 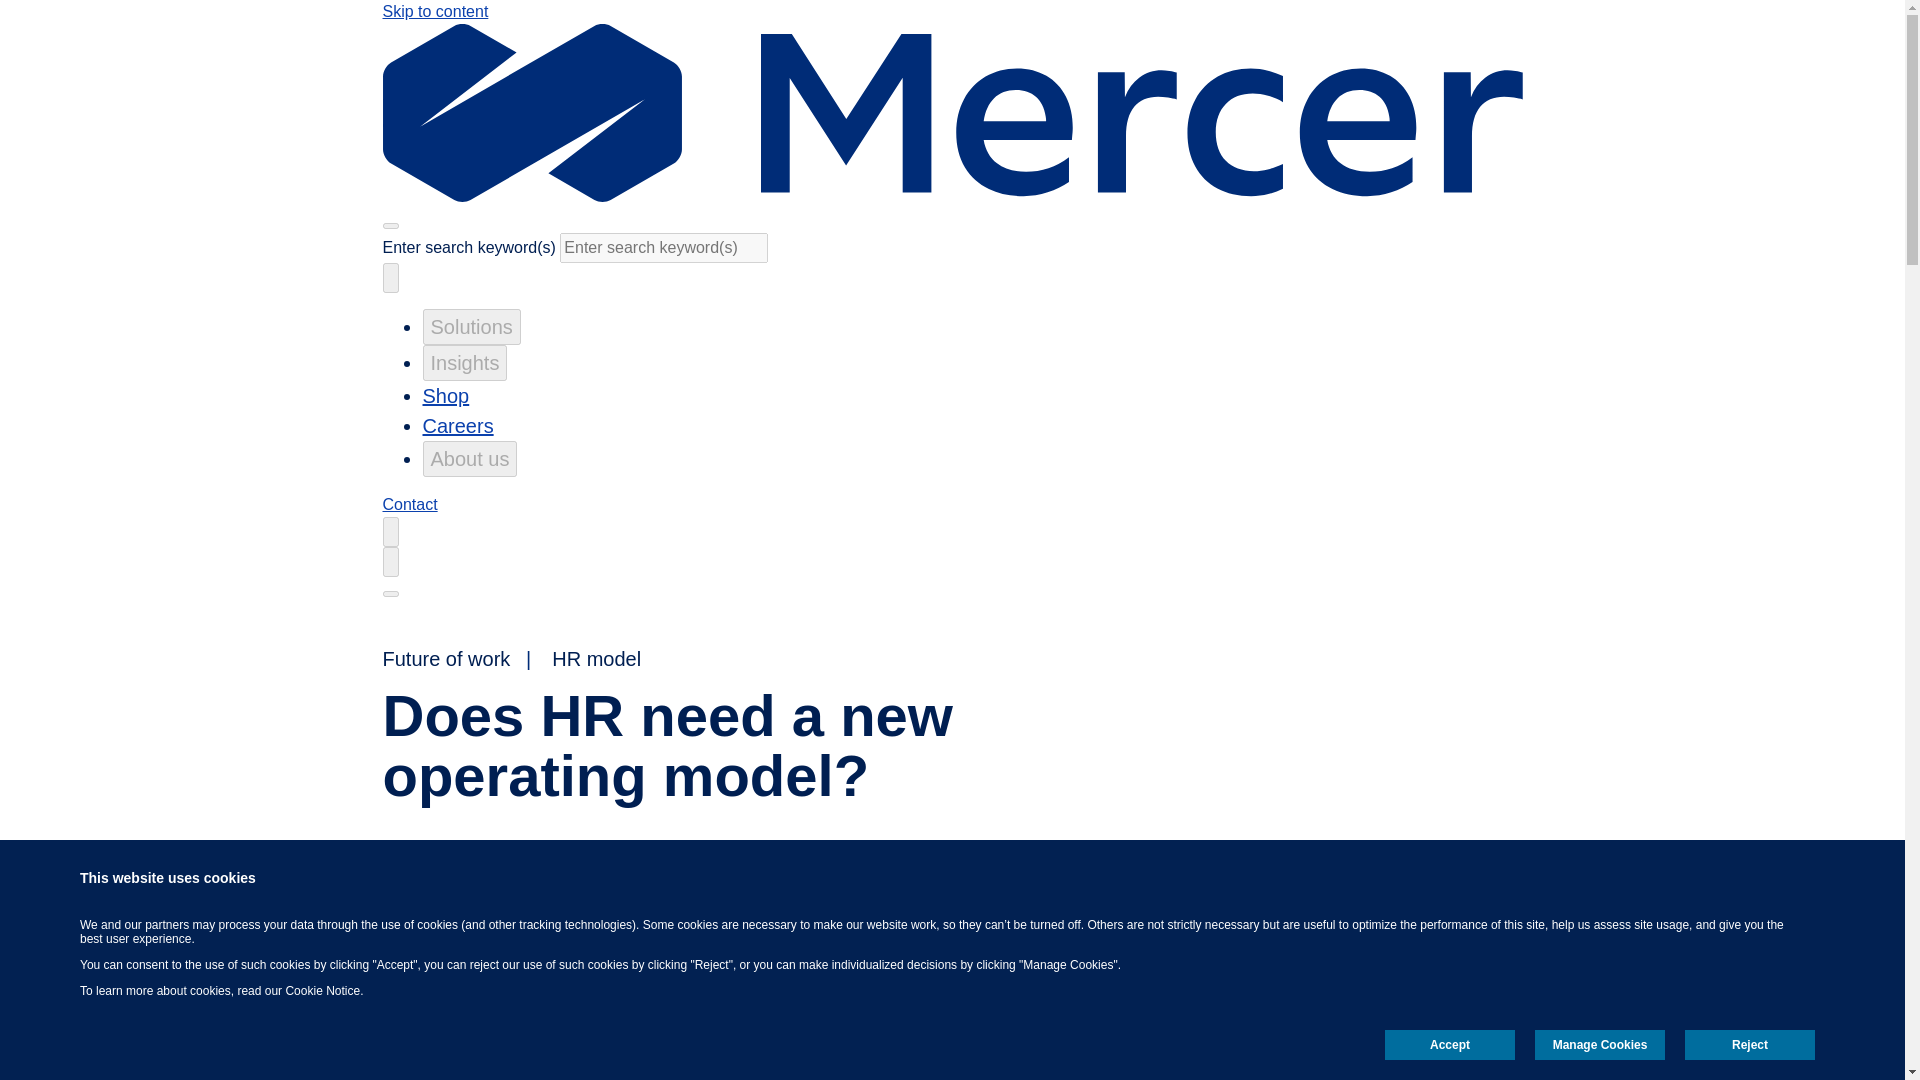 What do you see at coordinates (952, 196) in the screenshot?
I see `Mercer` at bounding box center [952, 196].